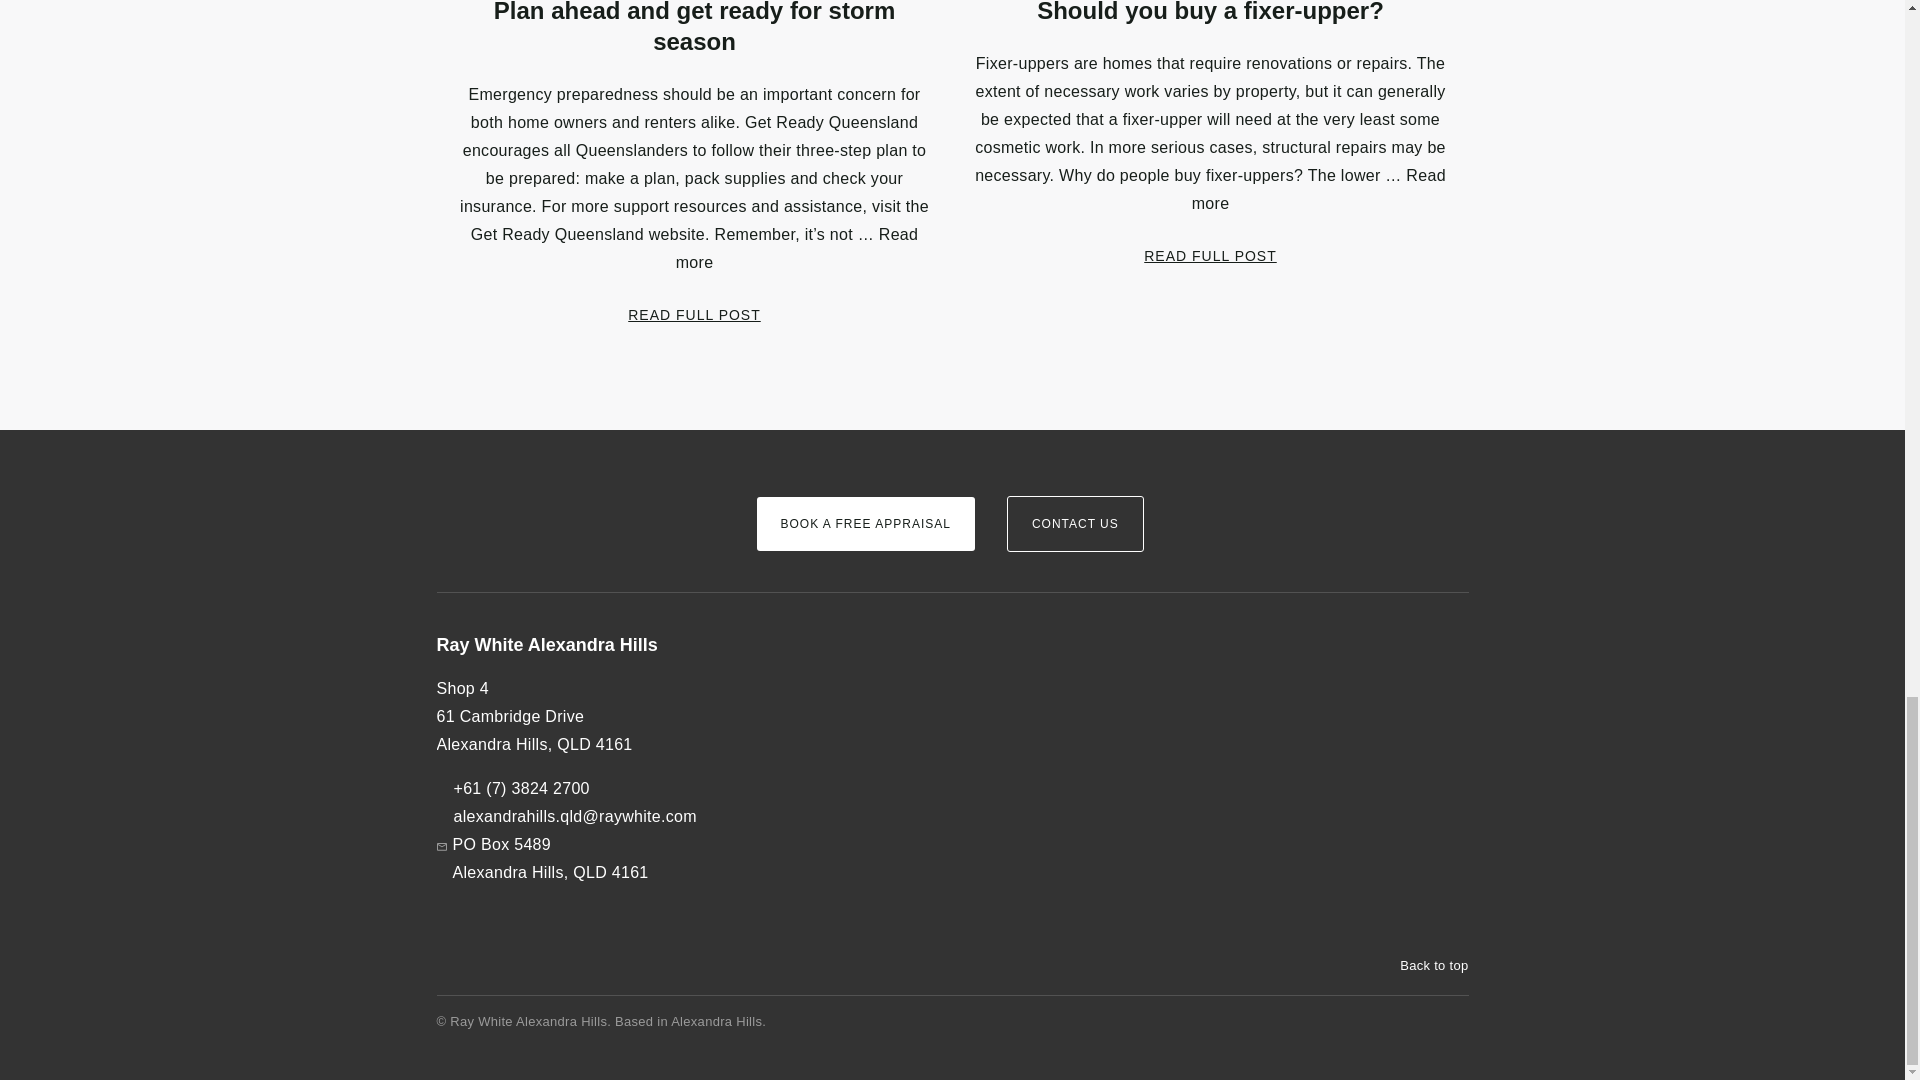 The height and width of the screenshot is (1080, 1920). What do you see at coordinates (694, 28) in the screenshot?
I see `Plan ahead and get ready for storm season` at bounding box center [694, 28].